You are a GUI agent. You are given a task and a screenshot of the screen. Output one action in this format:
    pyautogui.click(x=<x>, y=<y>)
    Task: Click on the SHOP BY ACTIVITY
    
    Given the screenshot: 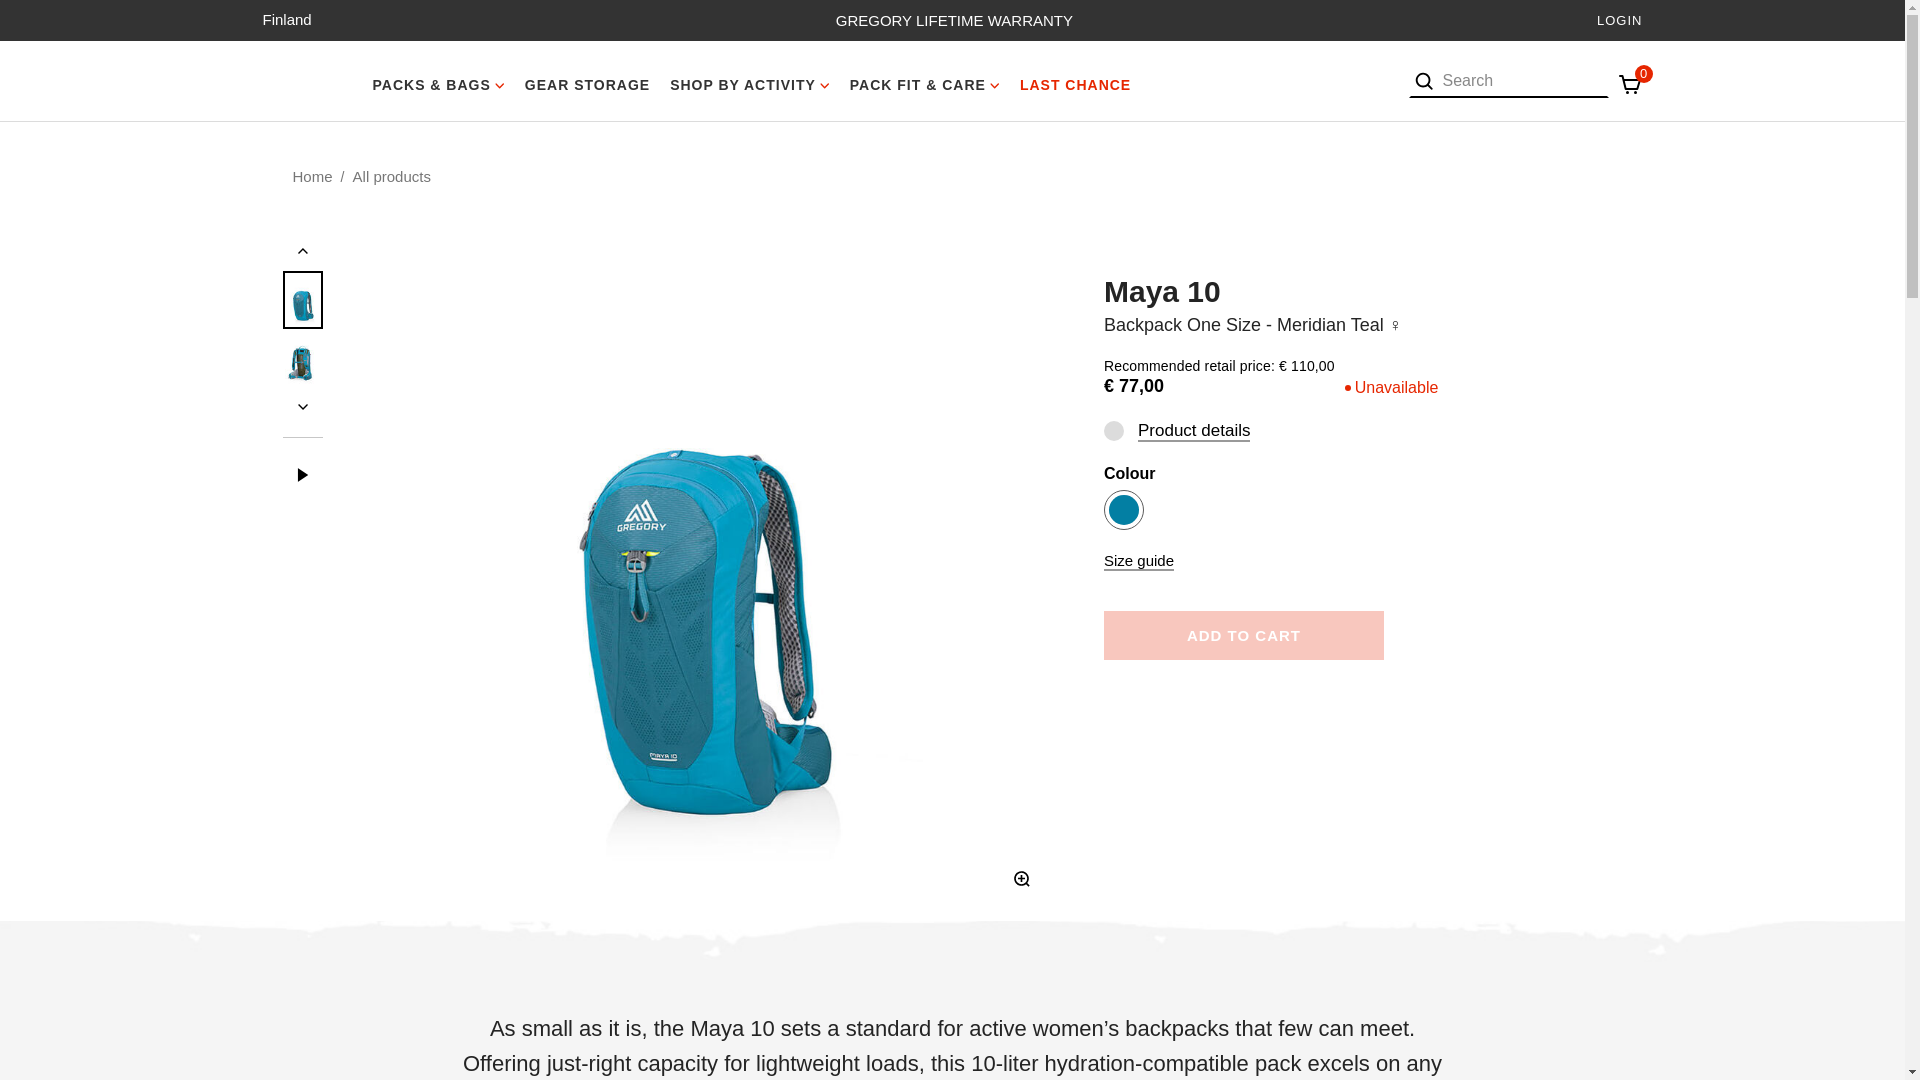 What is the action you would take?
    pyautogui.click(x=750, y=80)
    